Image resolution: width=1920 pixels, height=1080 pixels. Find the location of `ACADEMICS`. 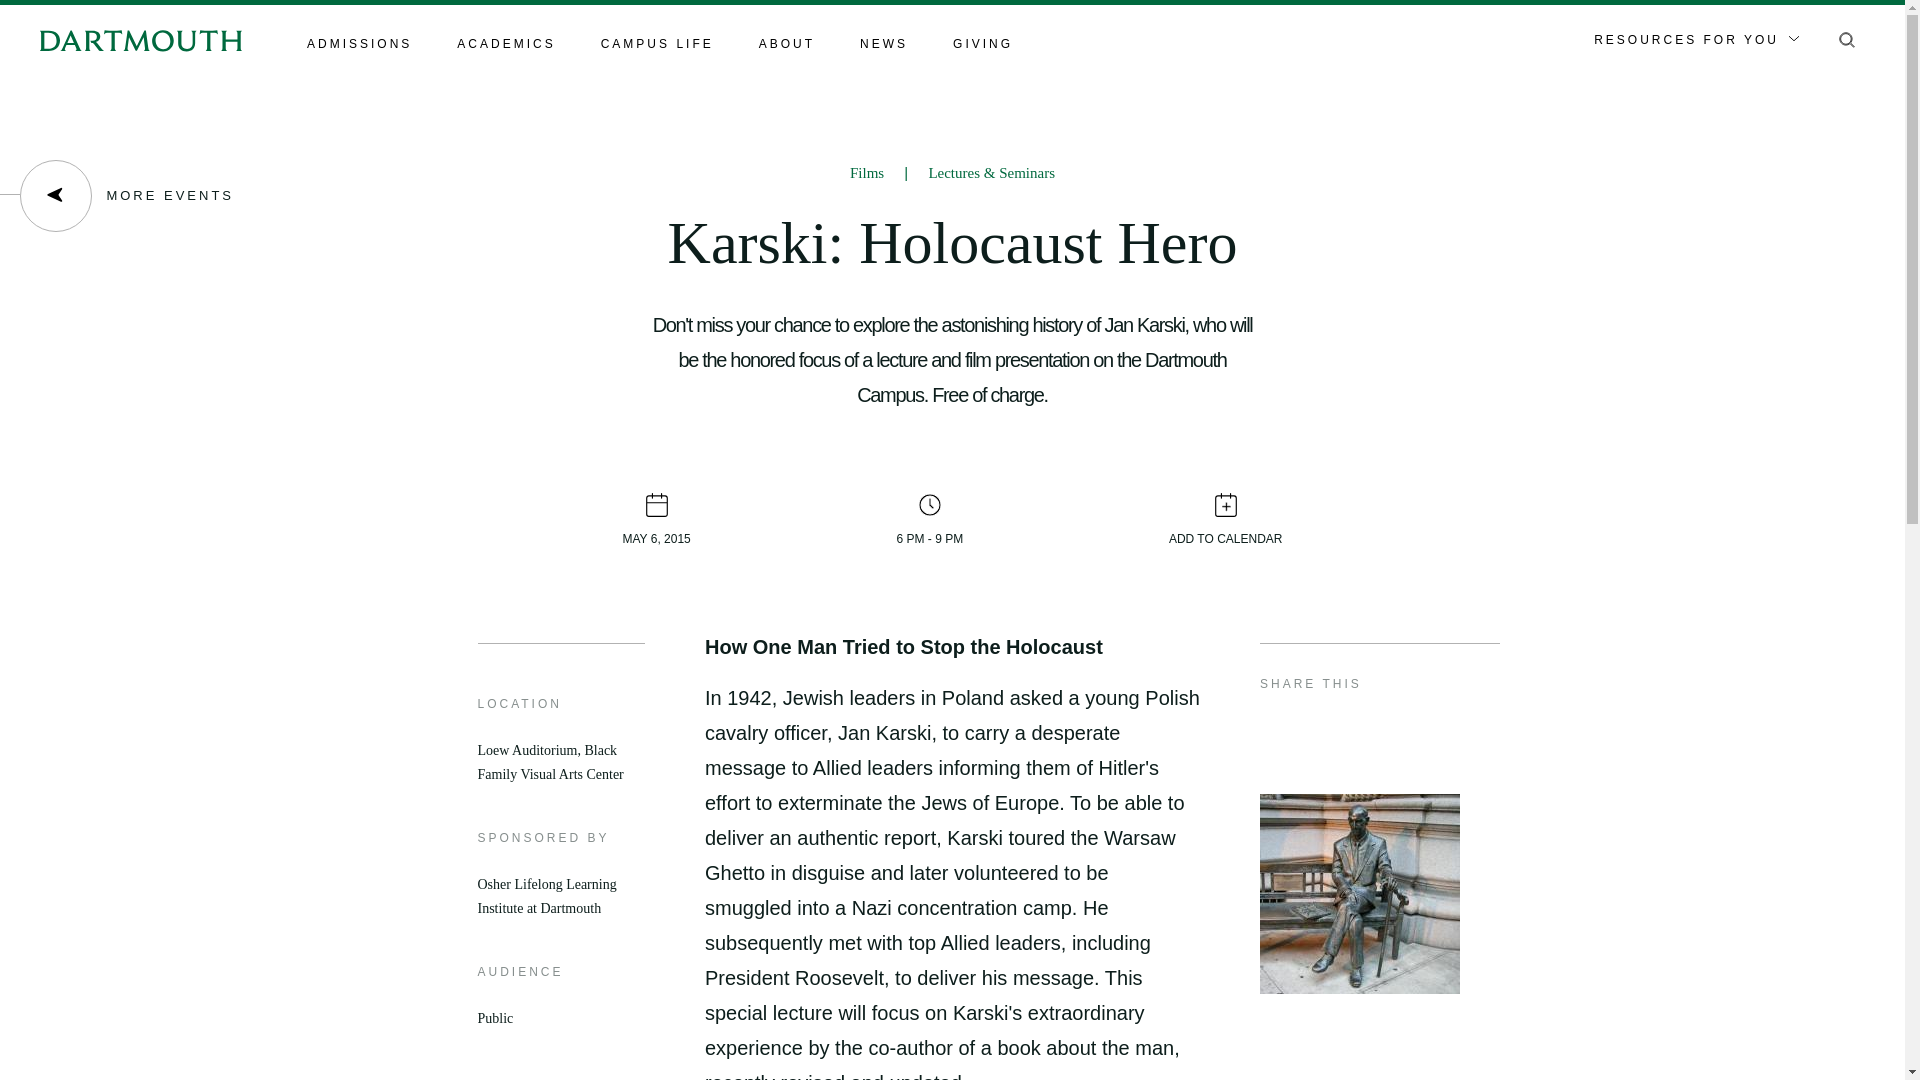

ACADEMICS is located at coordinates (505, 45).